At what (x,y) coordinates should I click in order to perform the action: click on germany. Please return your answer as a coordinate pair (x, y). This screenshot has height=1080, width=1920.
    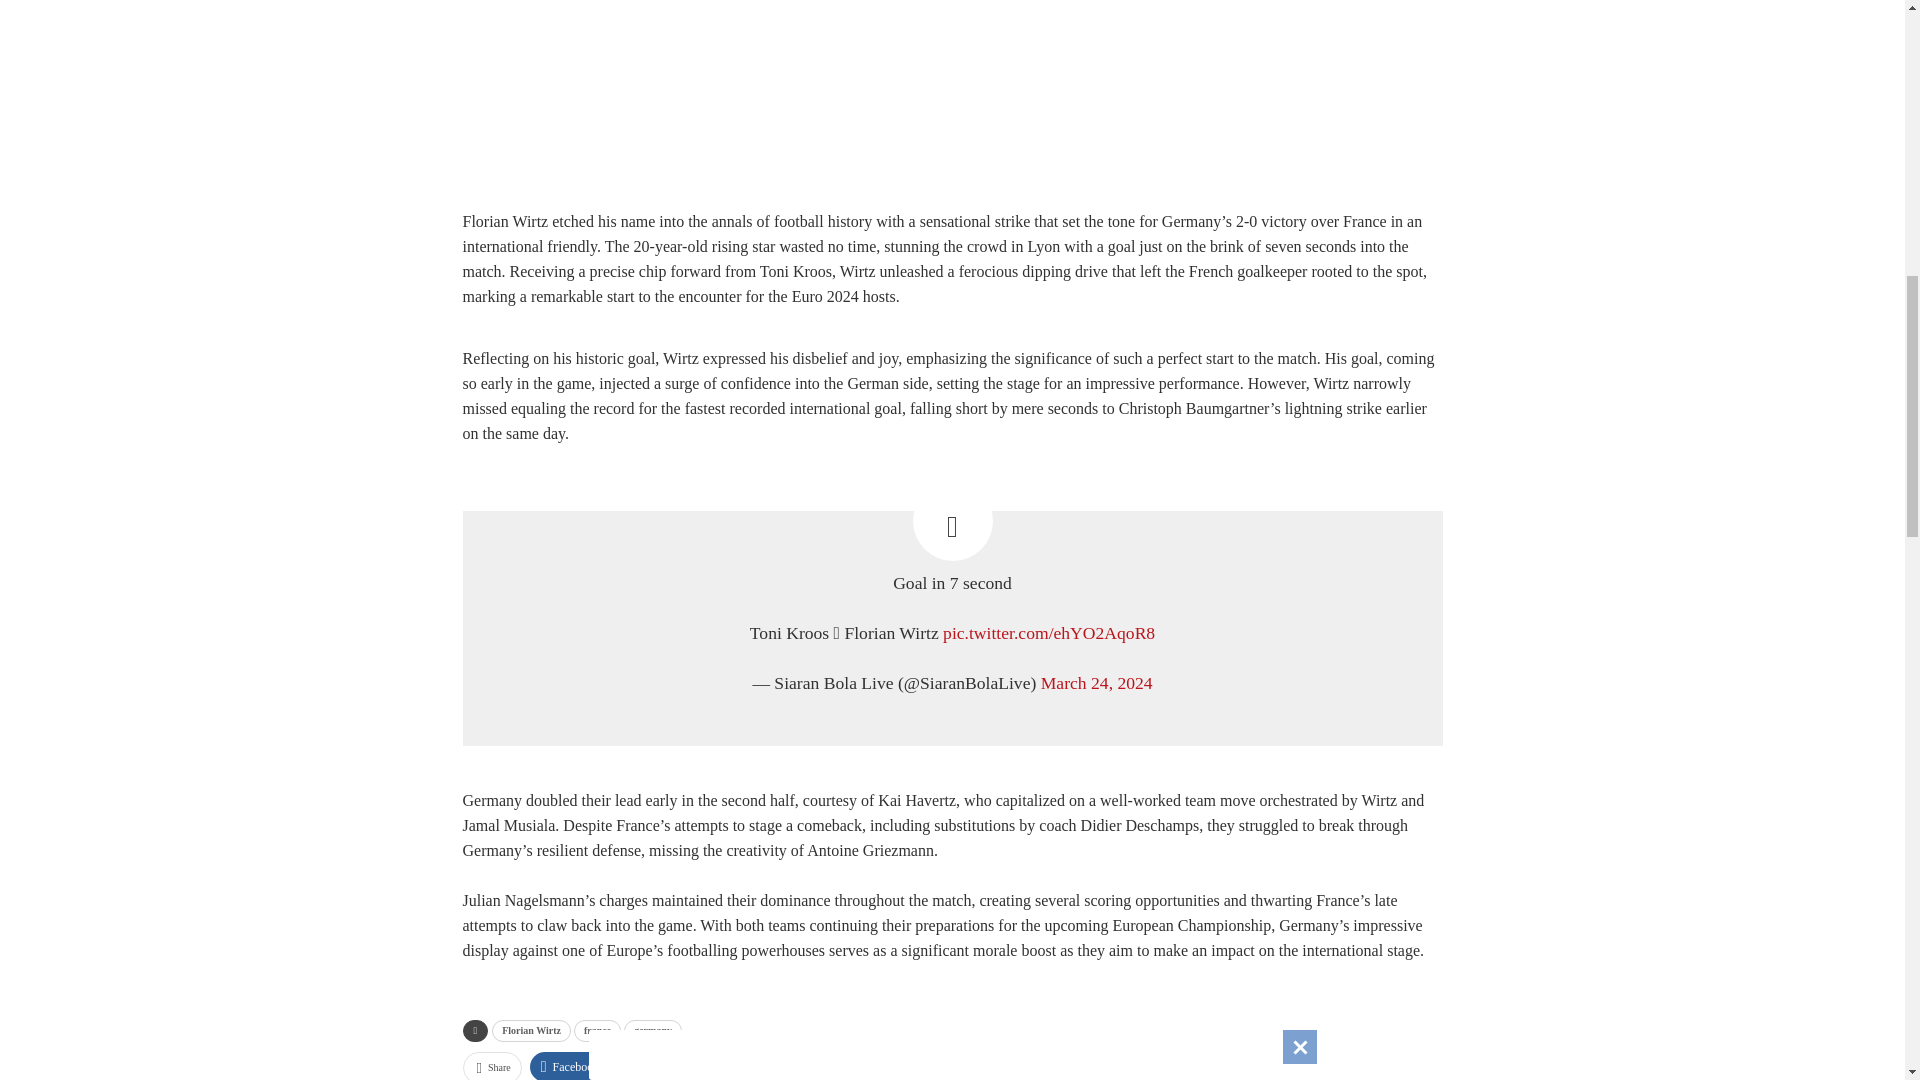
    Looking at the image, I should click on (652, 1030).